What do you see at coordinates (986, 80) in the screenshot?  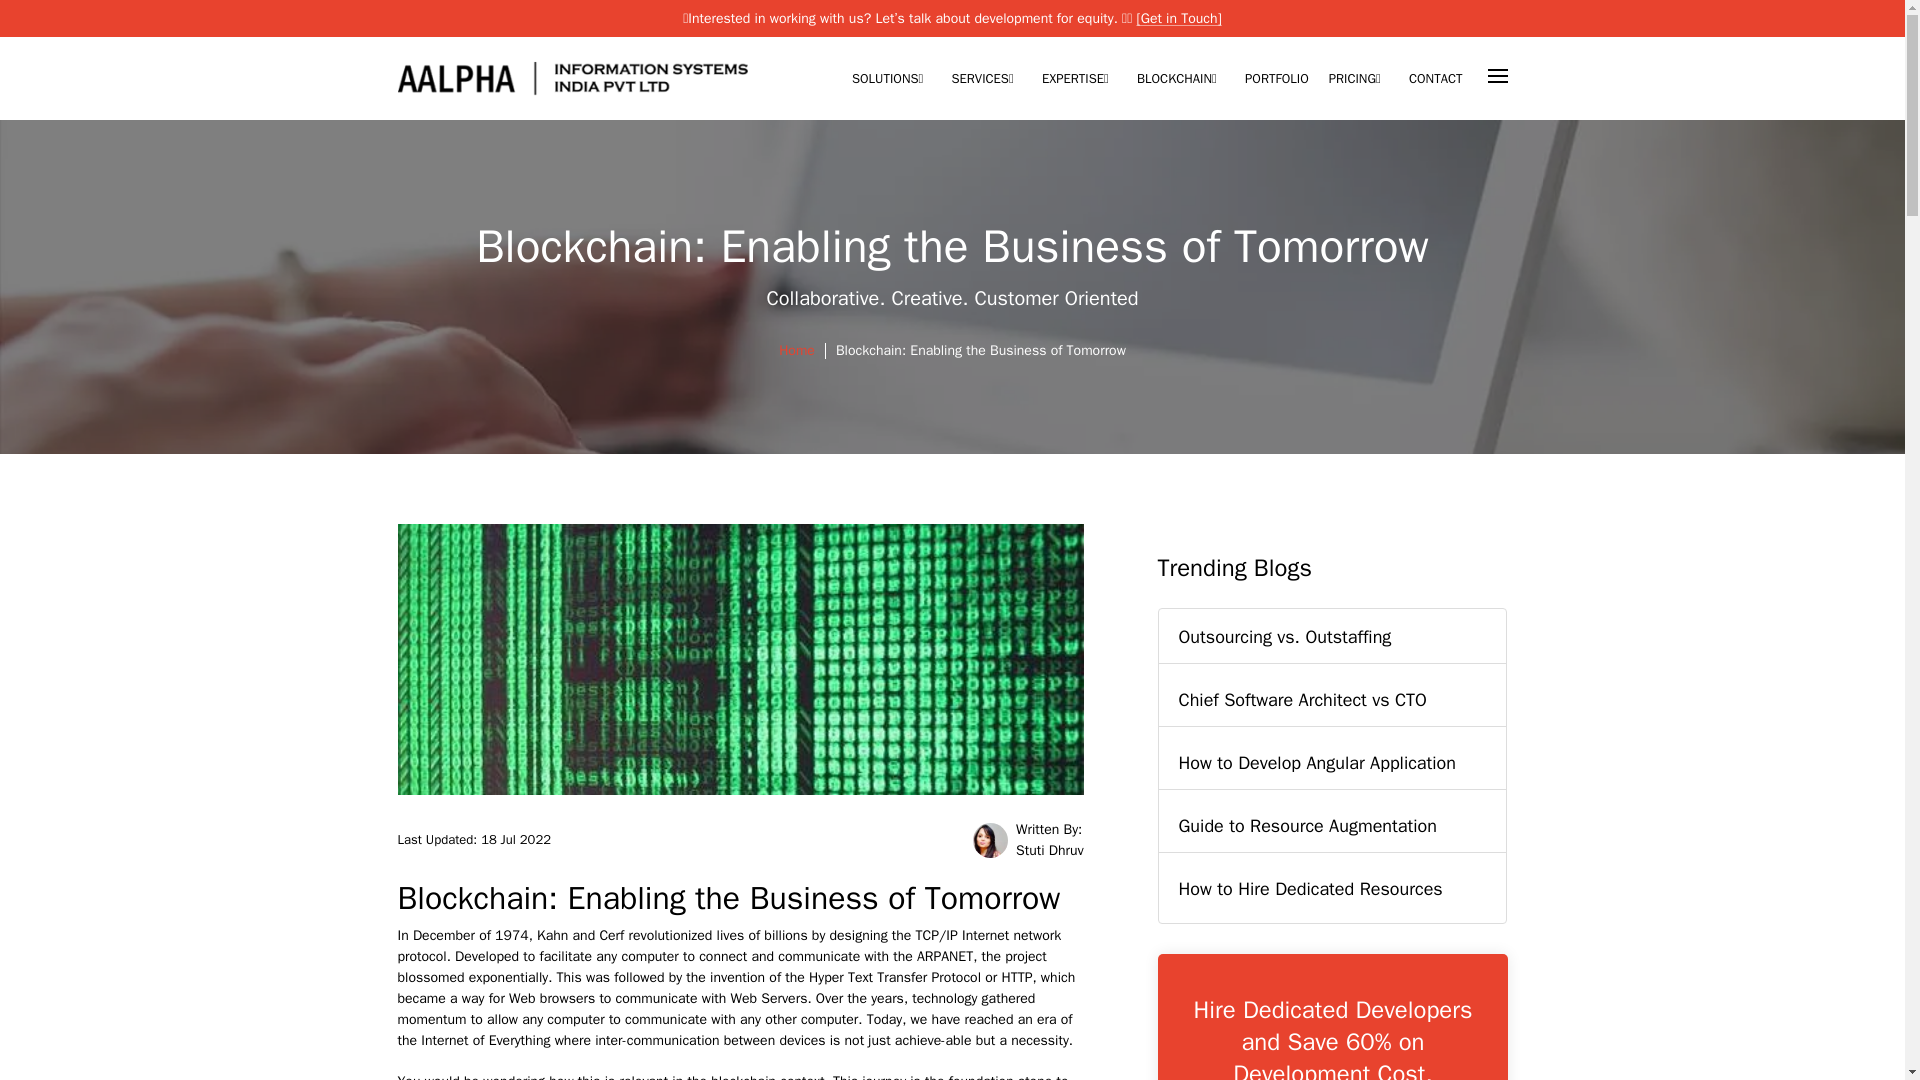 I see `SERVICES` at bounding box center [986, 80].